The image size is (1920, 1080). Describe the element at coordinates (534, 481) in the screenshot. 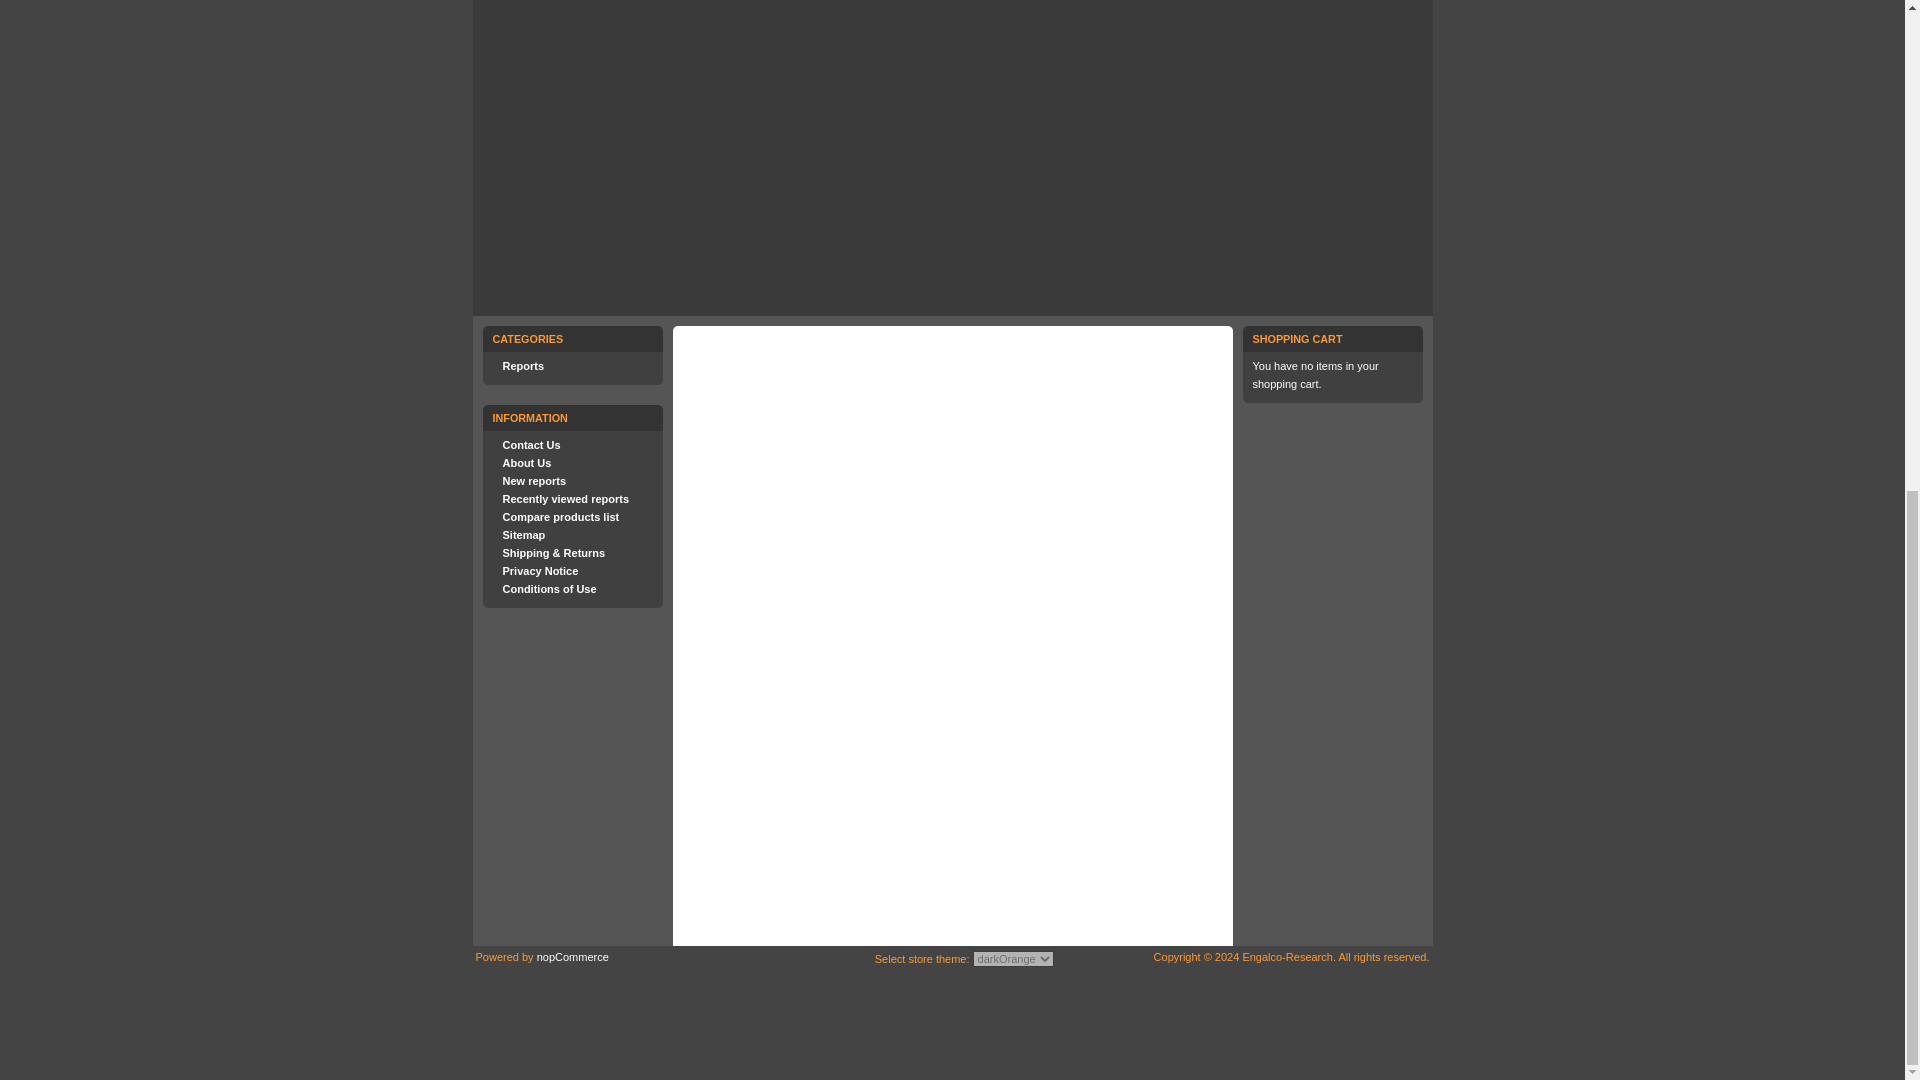

I see `New reports` at that location.